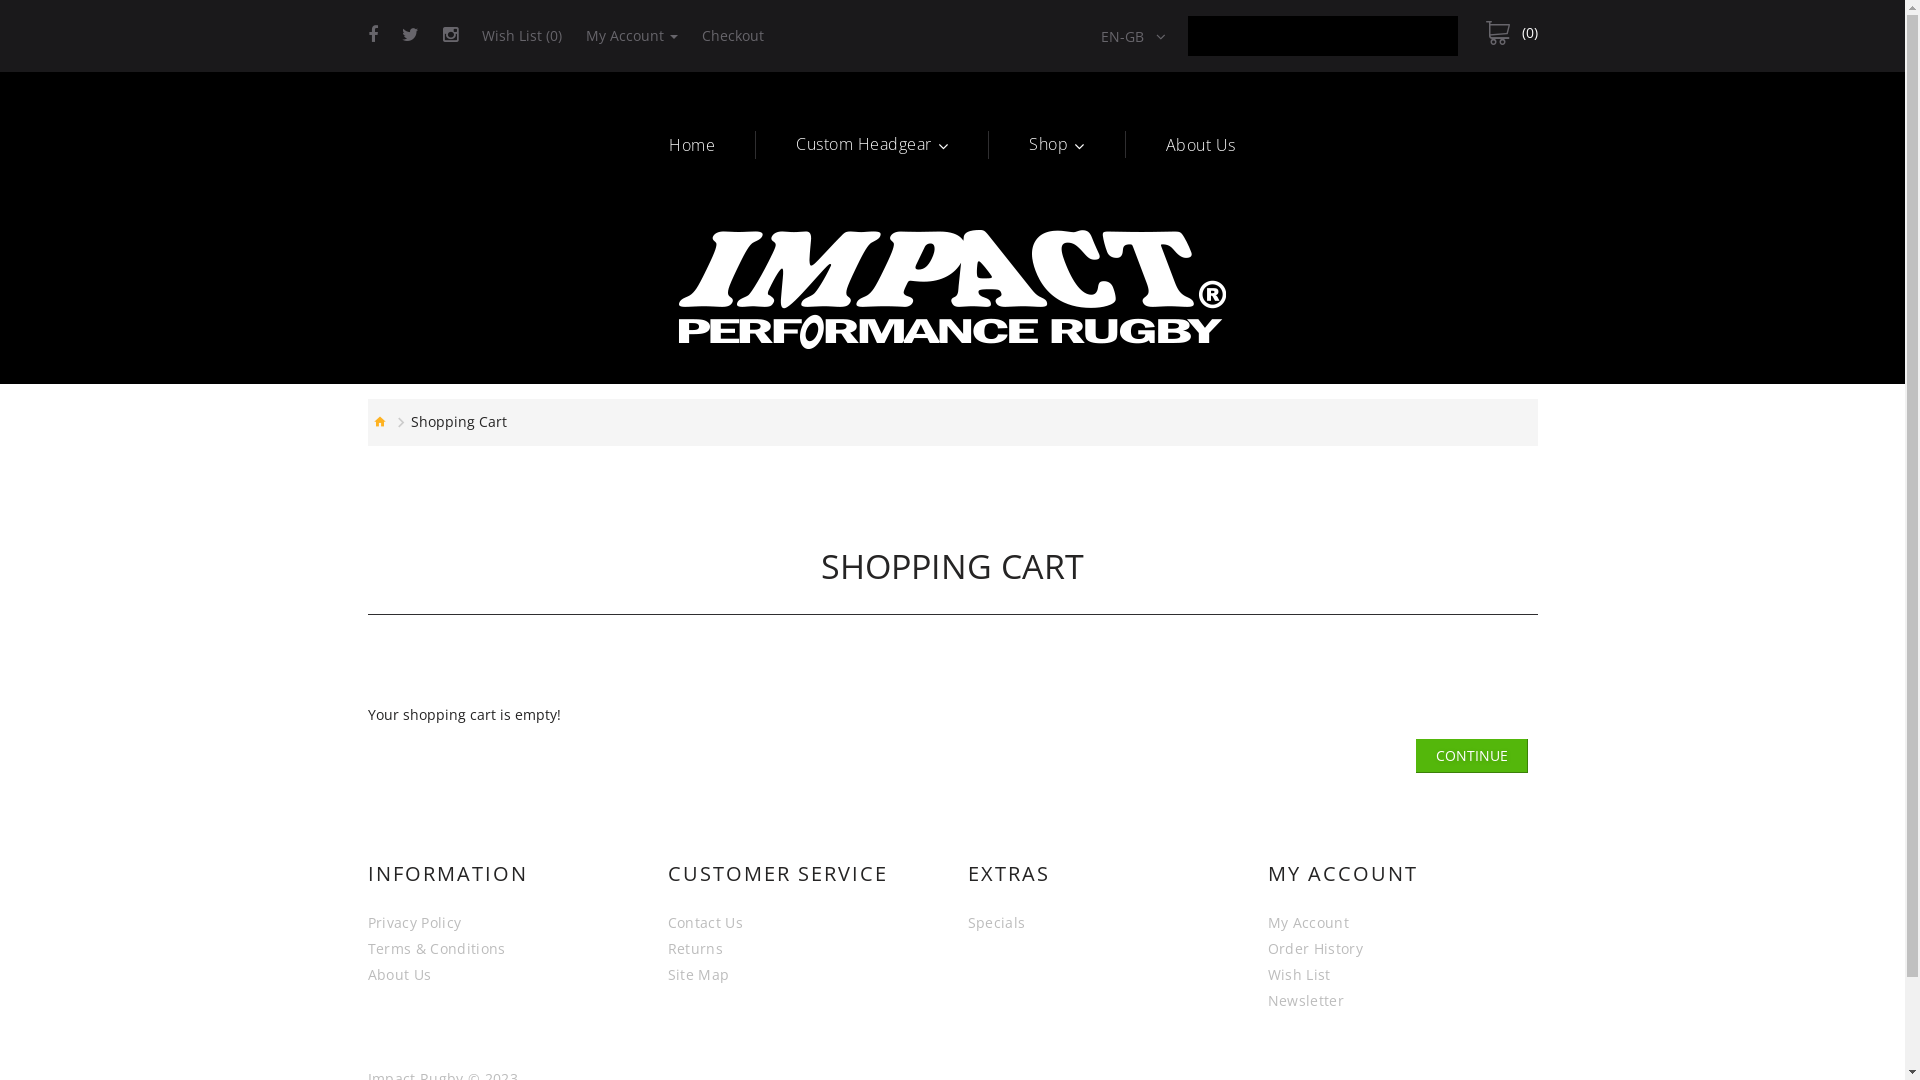 Image resolution: width=1920 pixels, height=1080 pixels. Describe the element at coordinates (872, 144) in the screenshot. I see `Custom Headgear` at that location.